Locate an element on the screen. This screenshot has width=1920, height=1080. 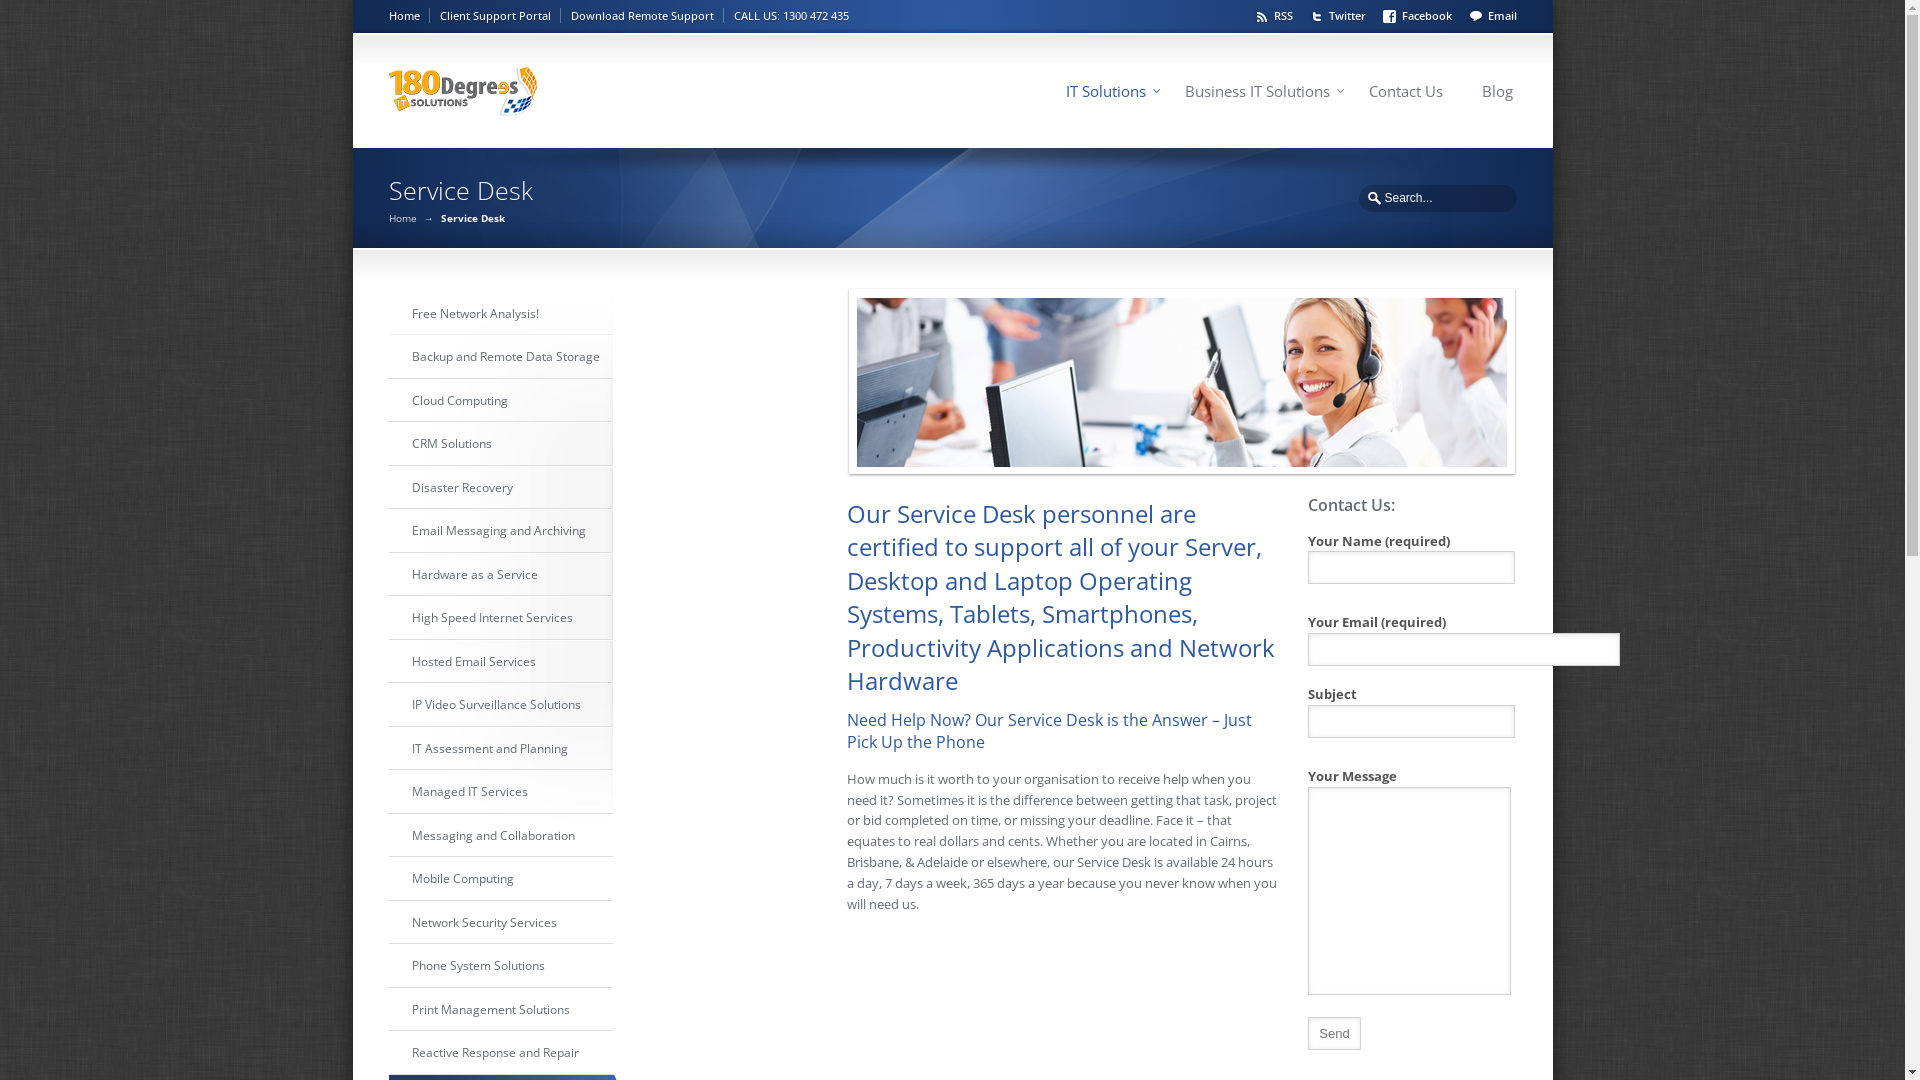
Email is located at coordinates (1492, 14).